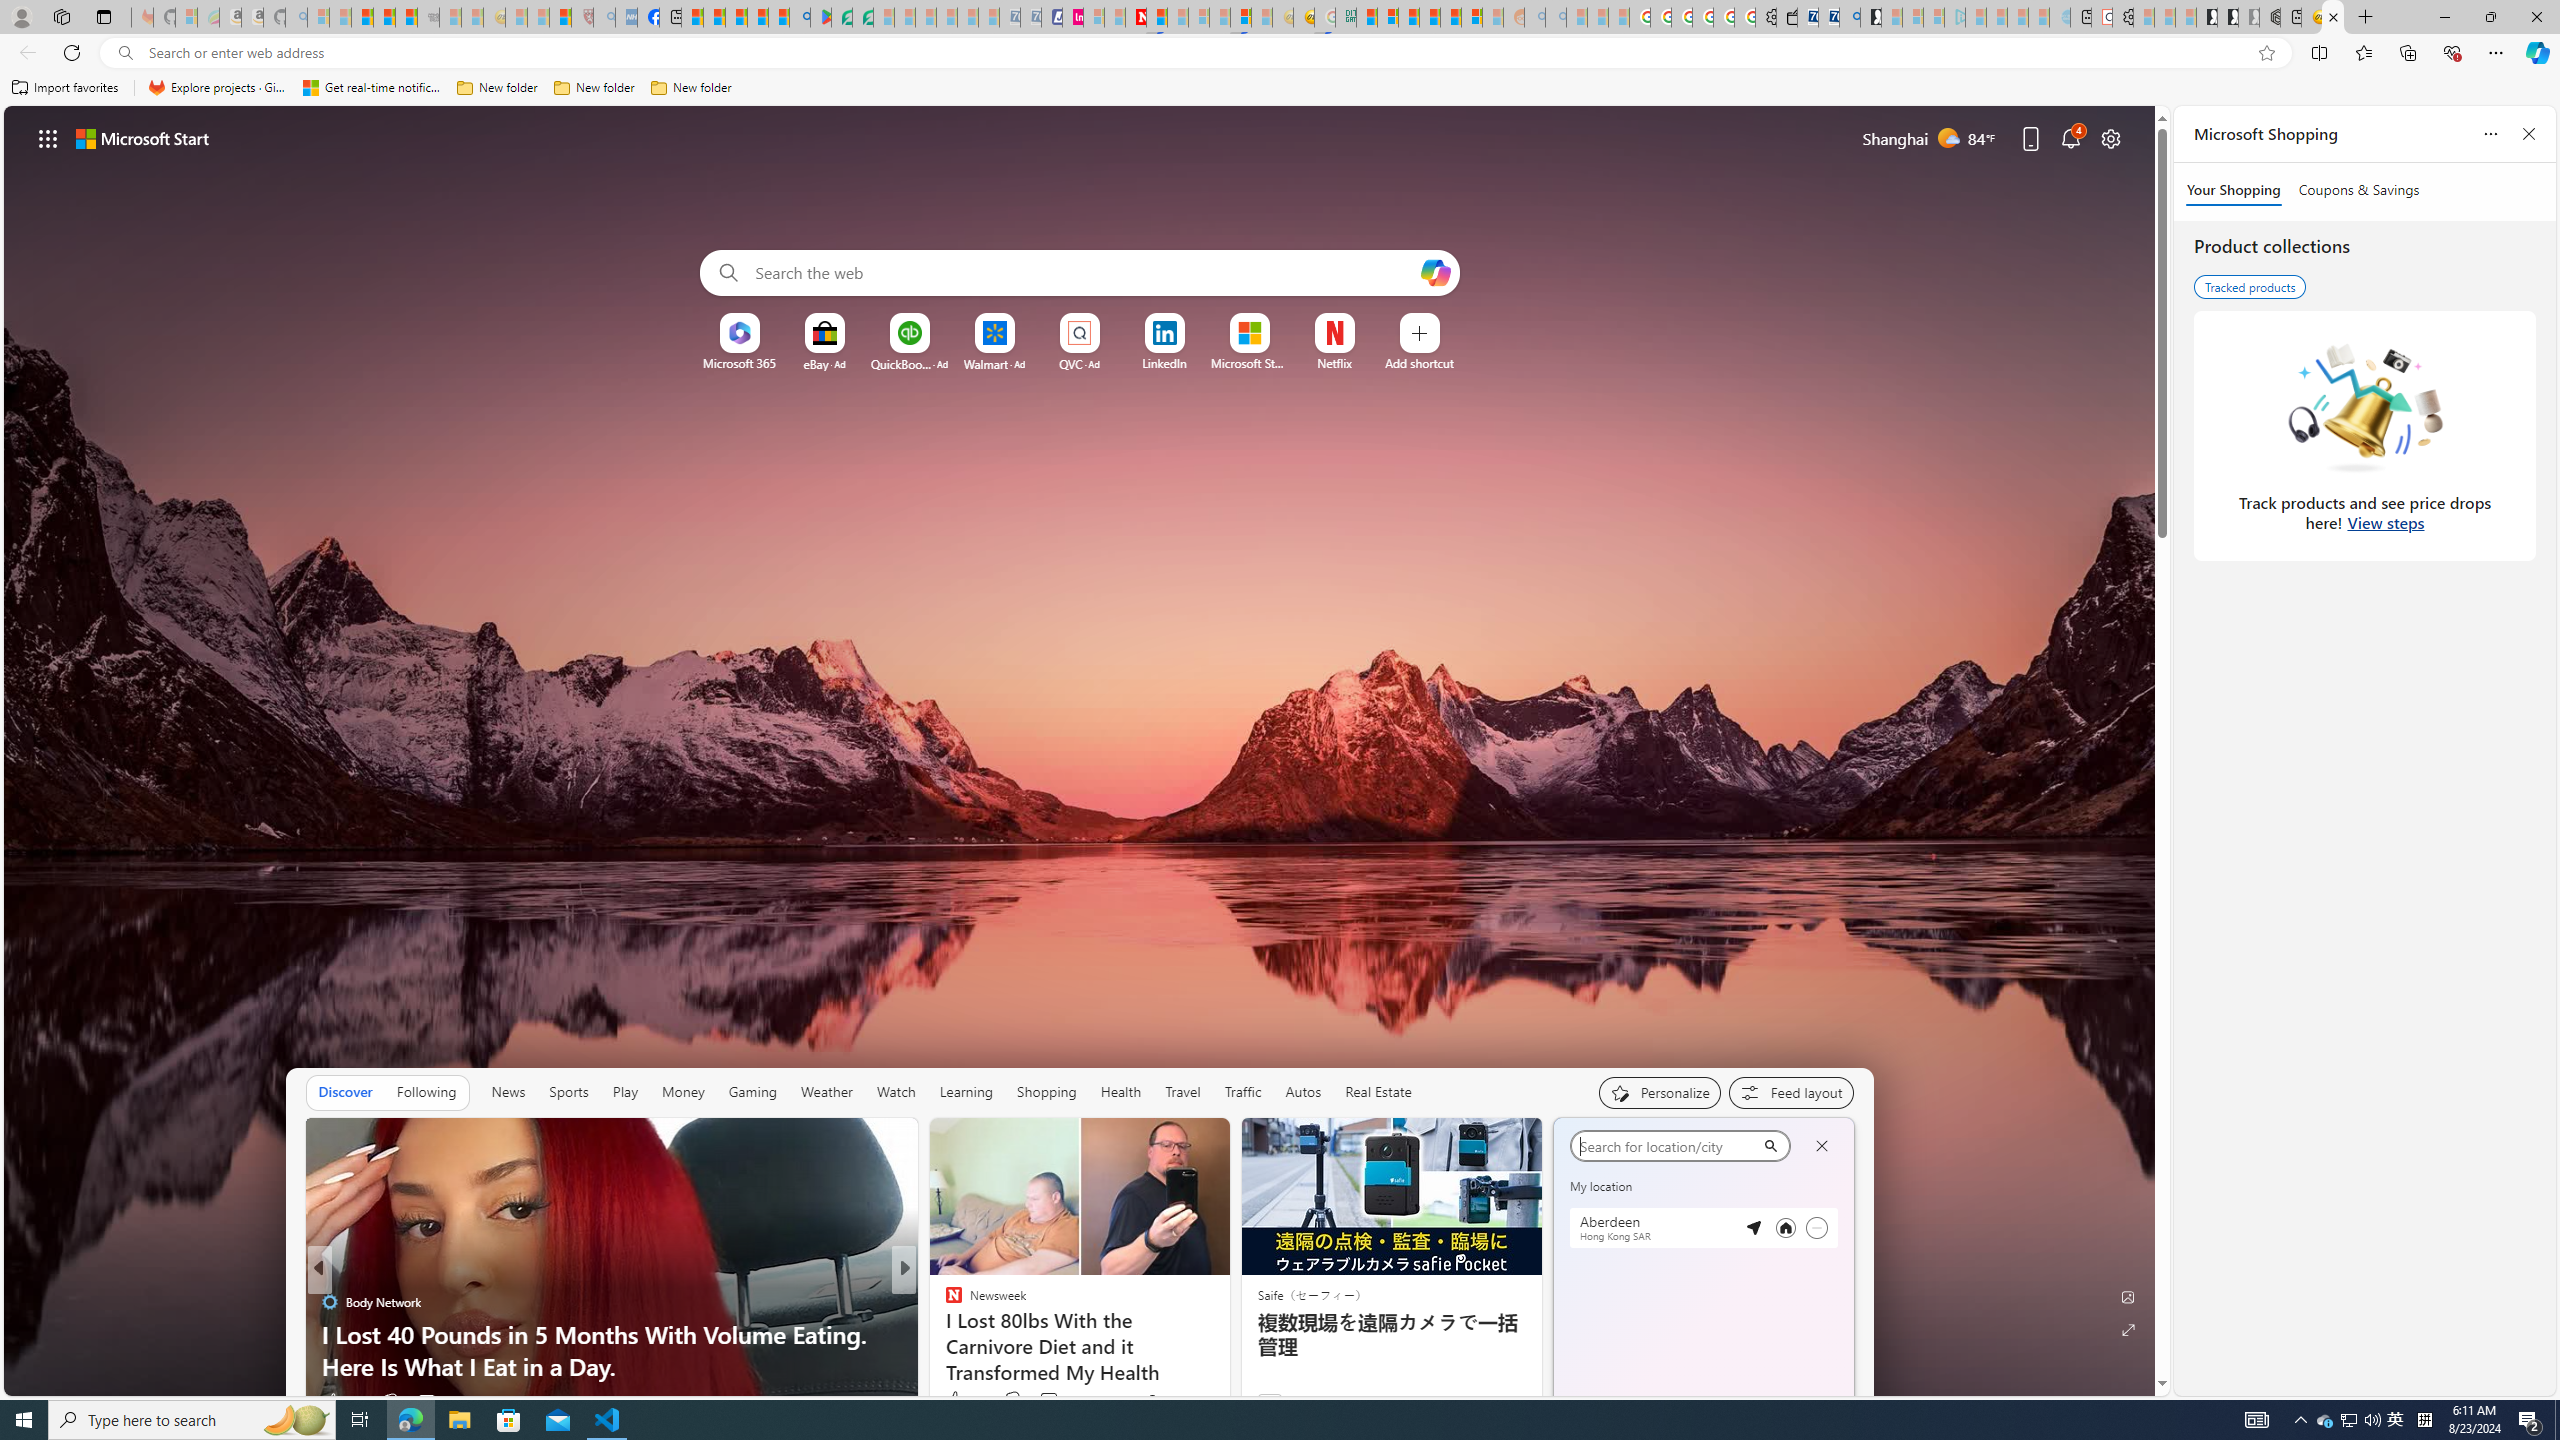 This screenshot has height=1440, width=2560. Describe the element at coordinates (1753, 1228) in the screenshot. I see `Detected location` at that location.